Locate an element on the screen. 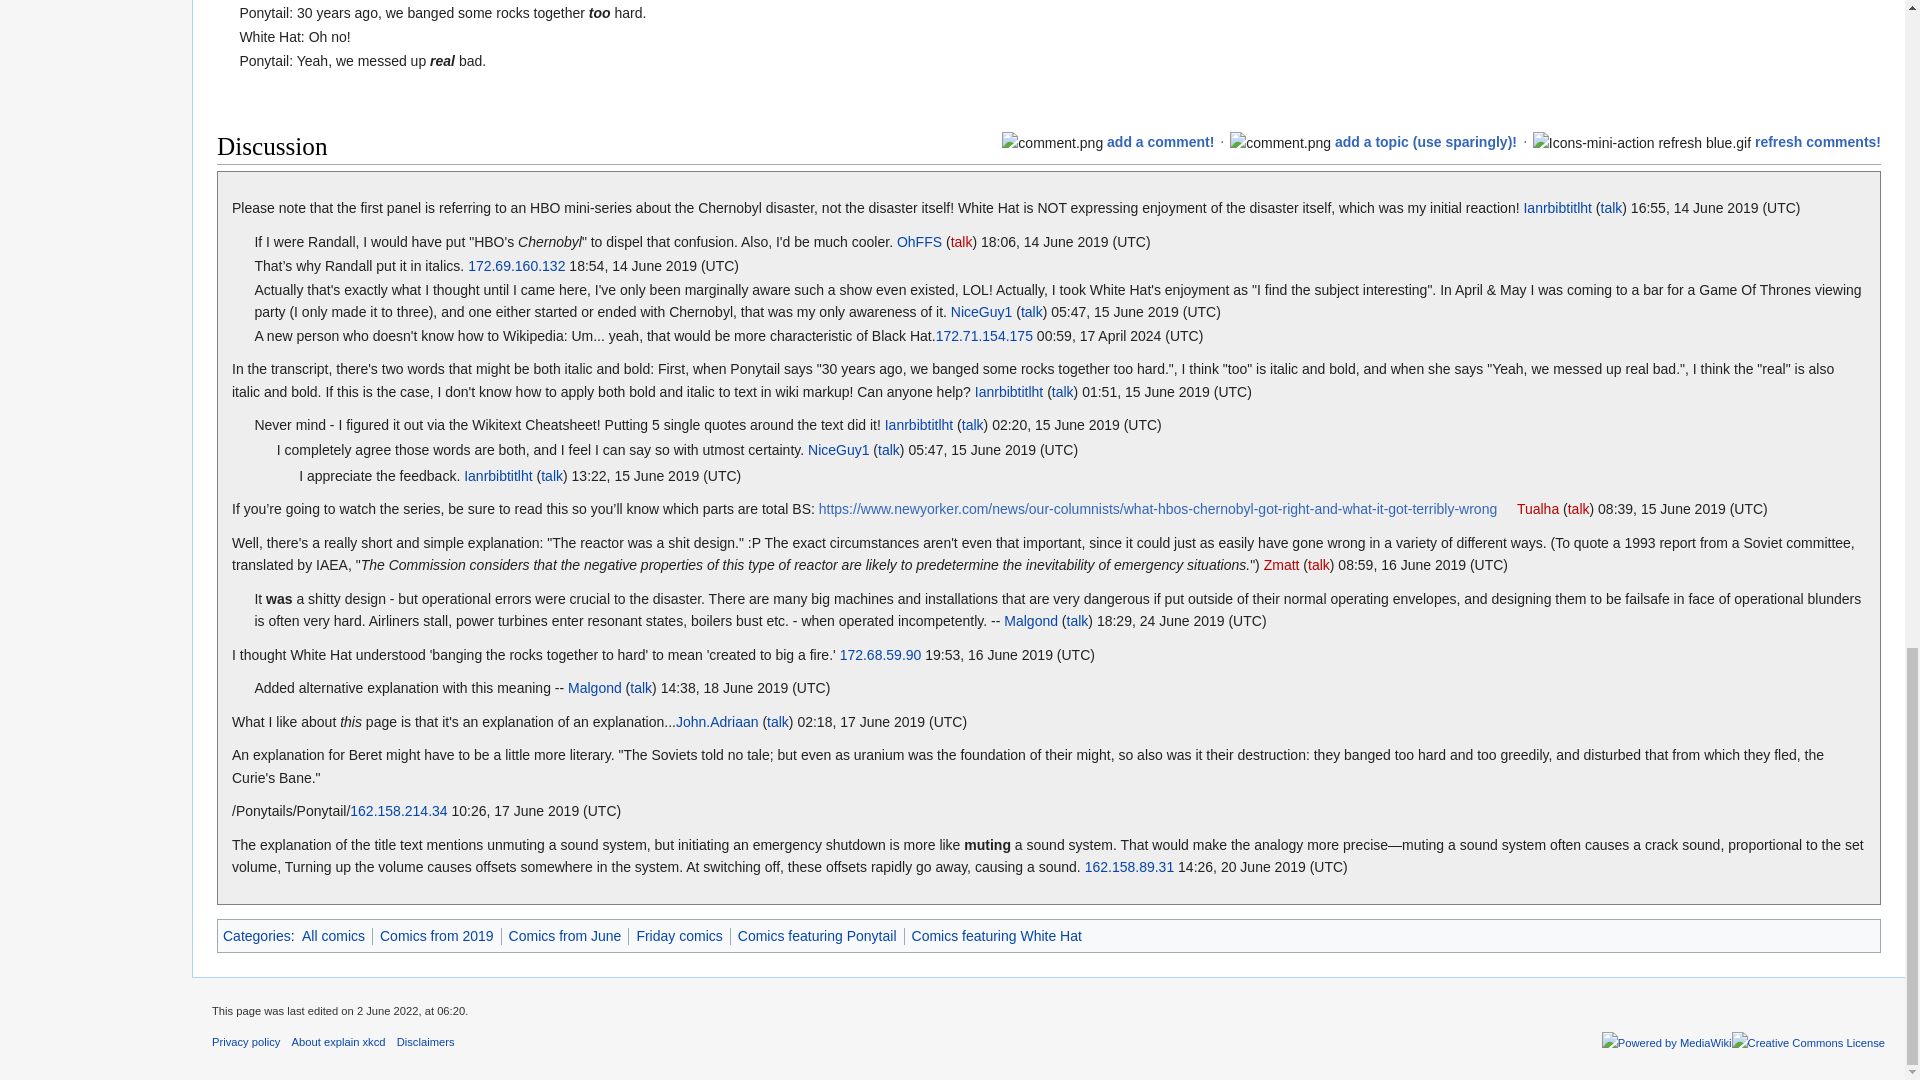  talk is located at coordinates (1578, 509).